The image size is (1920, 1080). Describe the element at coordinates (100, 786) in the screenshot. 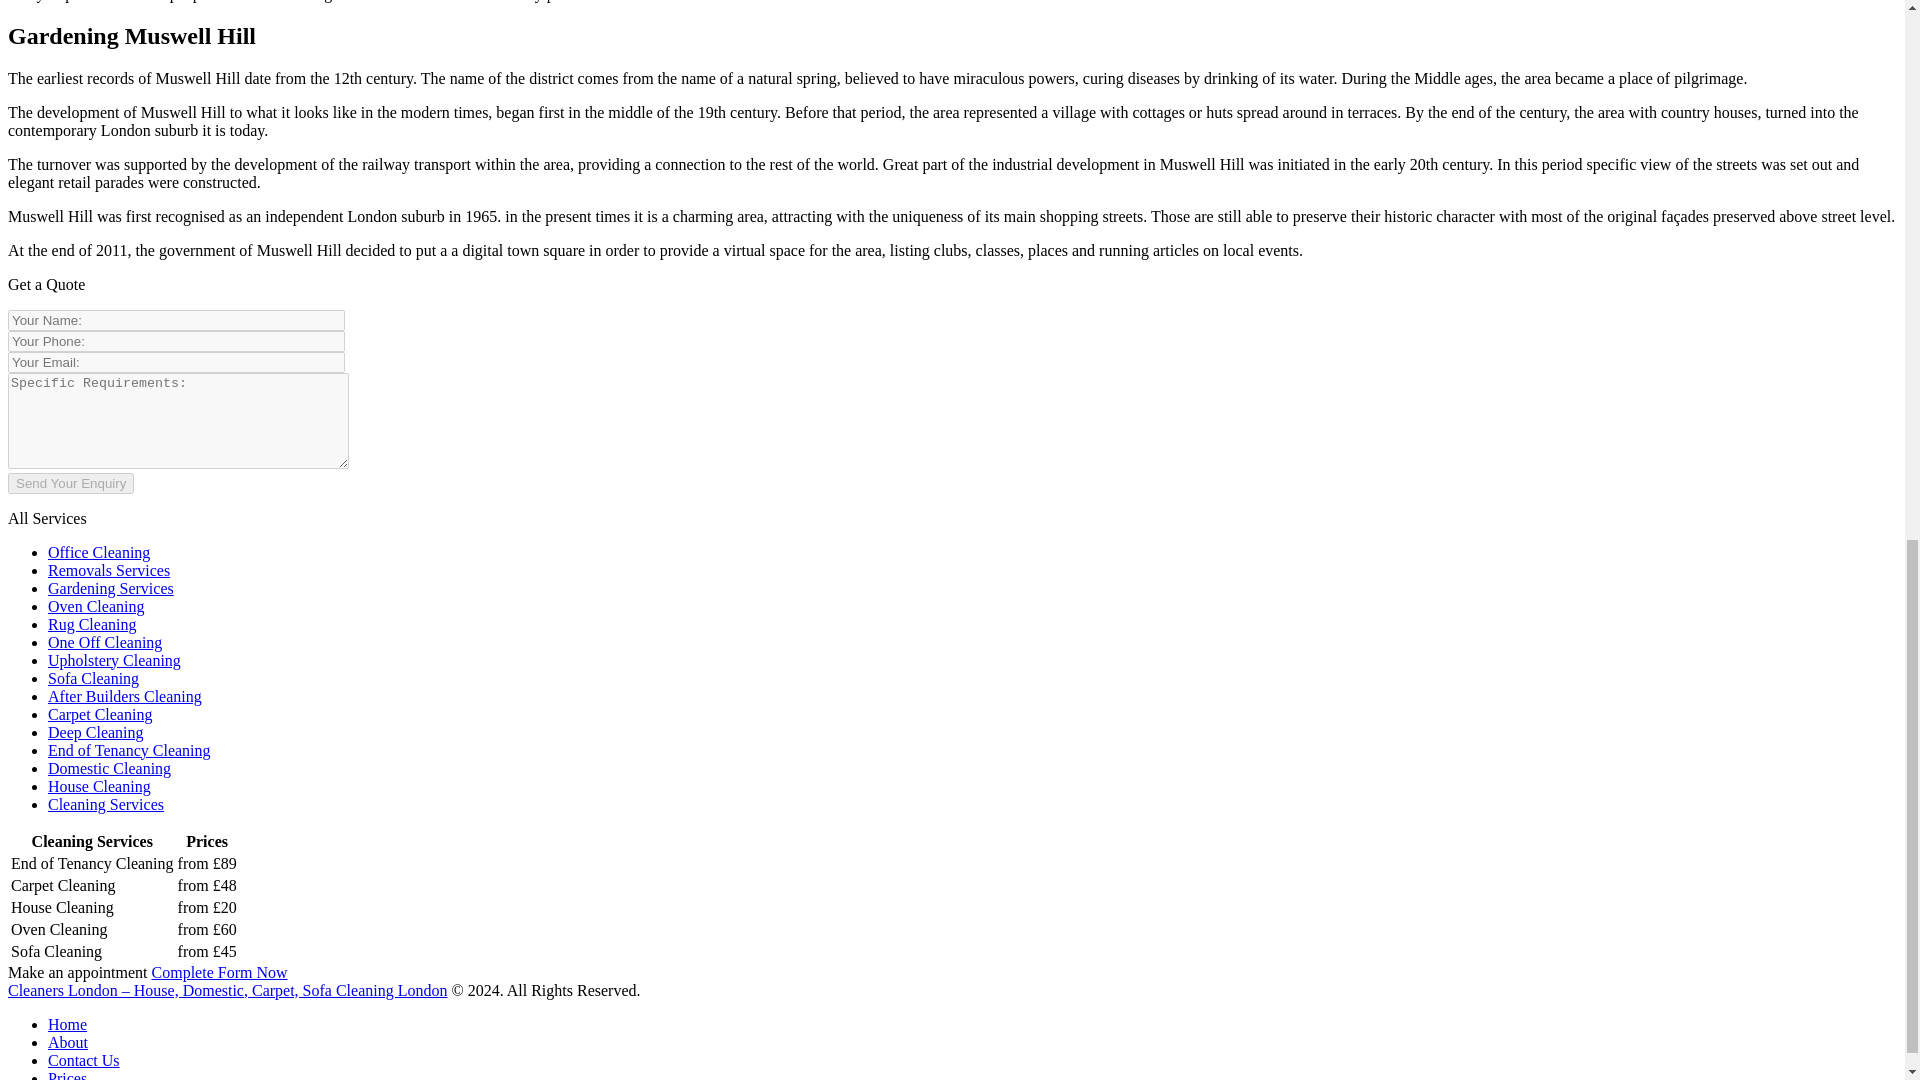

I see `House Cleaning` at that location.